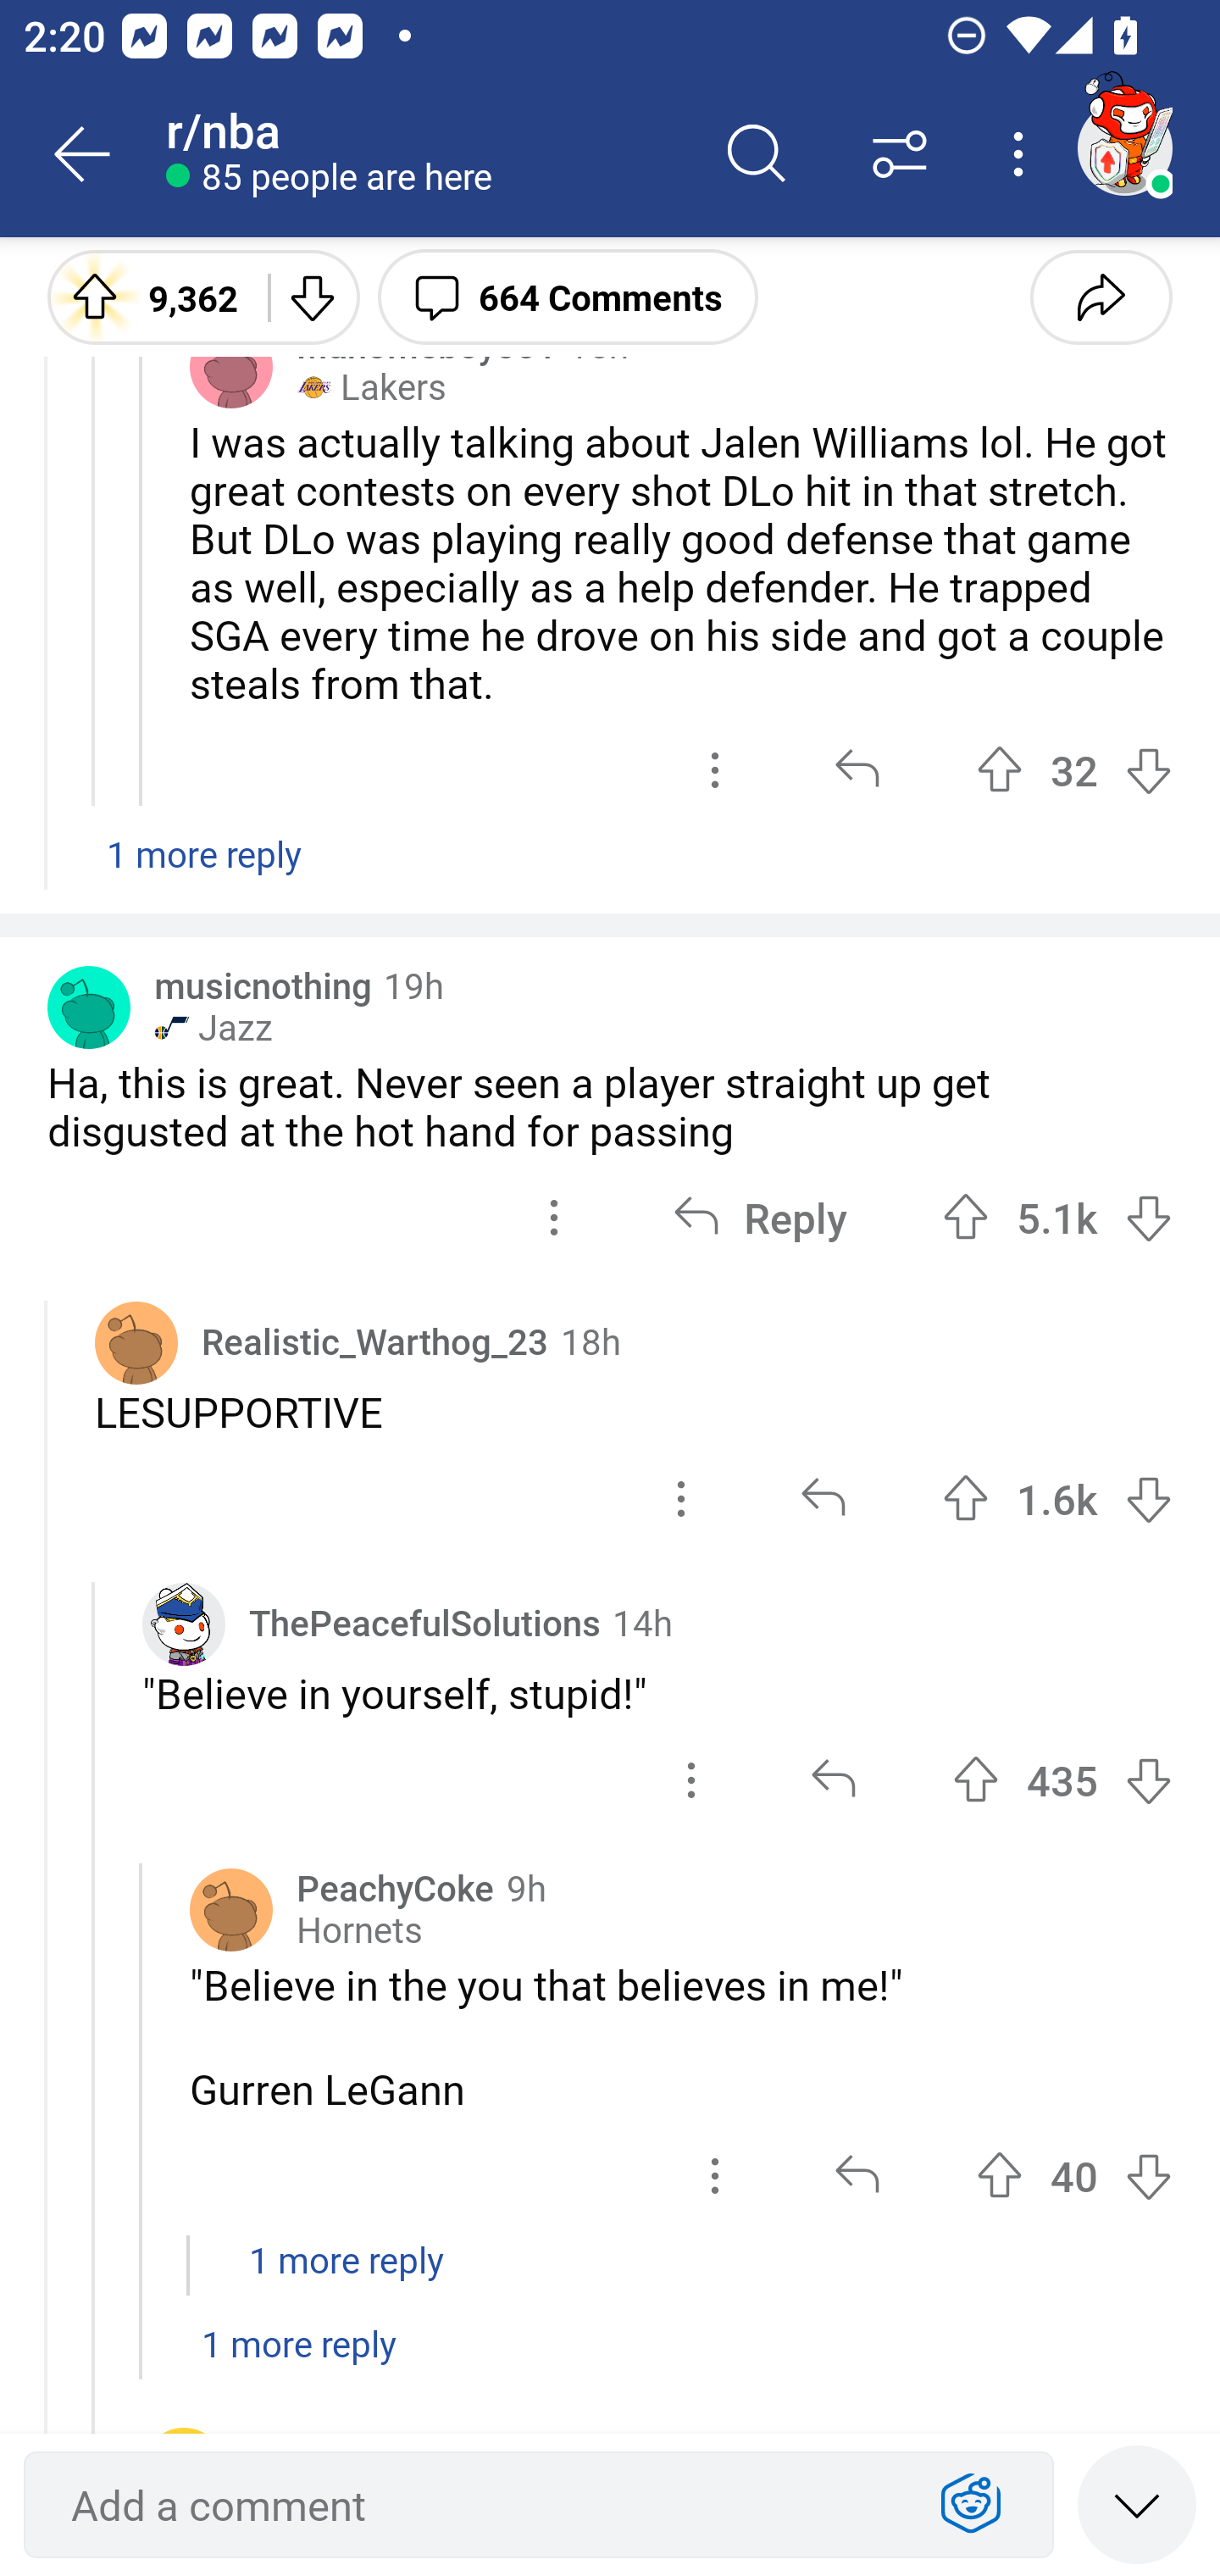 The height and width of the screenshot is (2576, 1220). I want to click on Upvote 40 40 votes Downvote, so click(1074, 2176).